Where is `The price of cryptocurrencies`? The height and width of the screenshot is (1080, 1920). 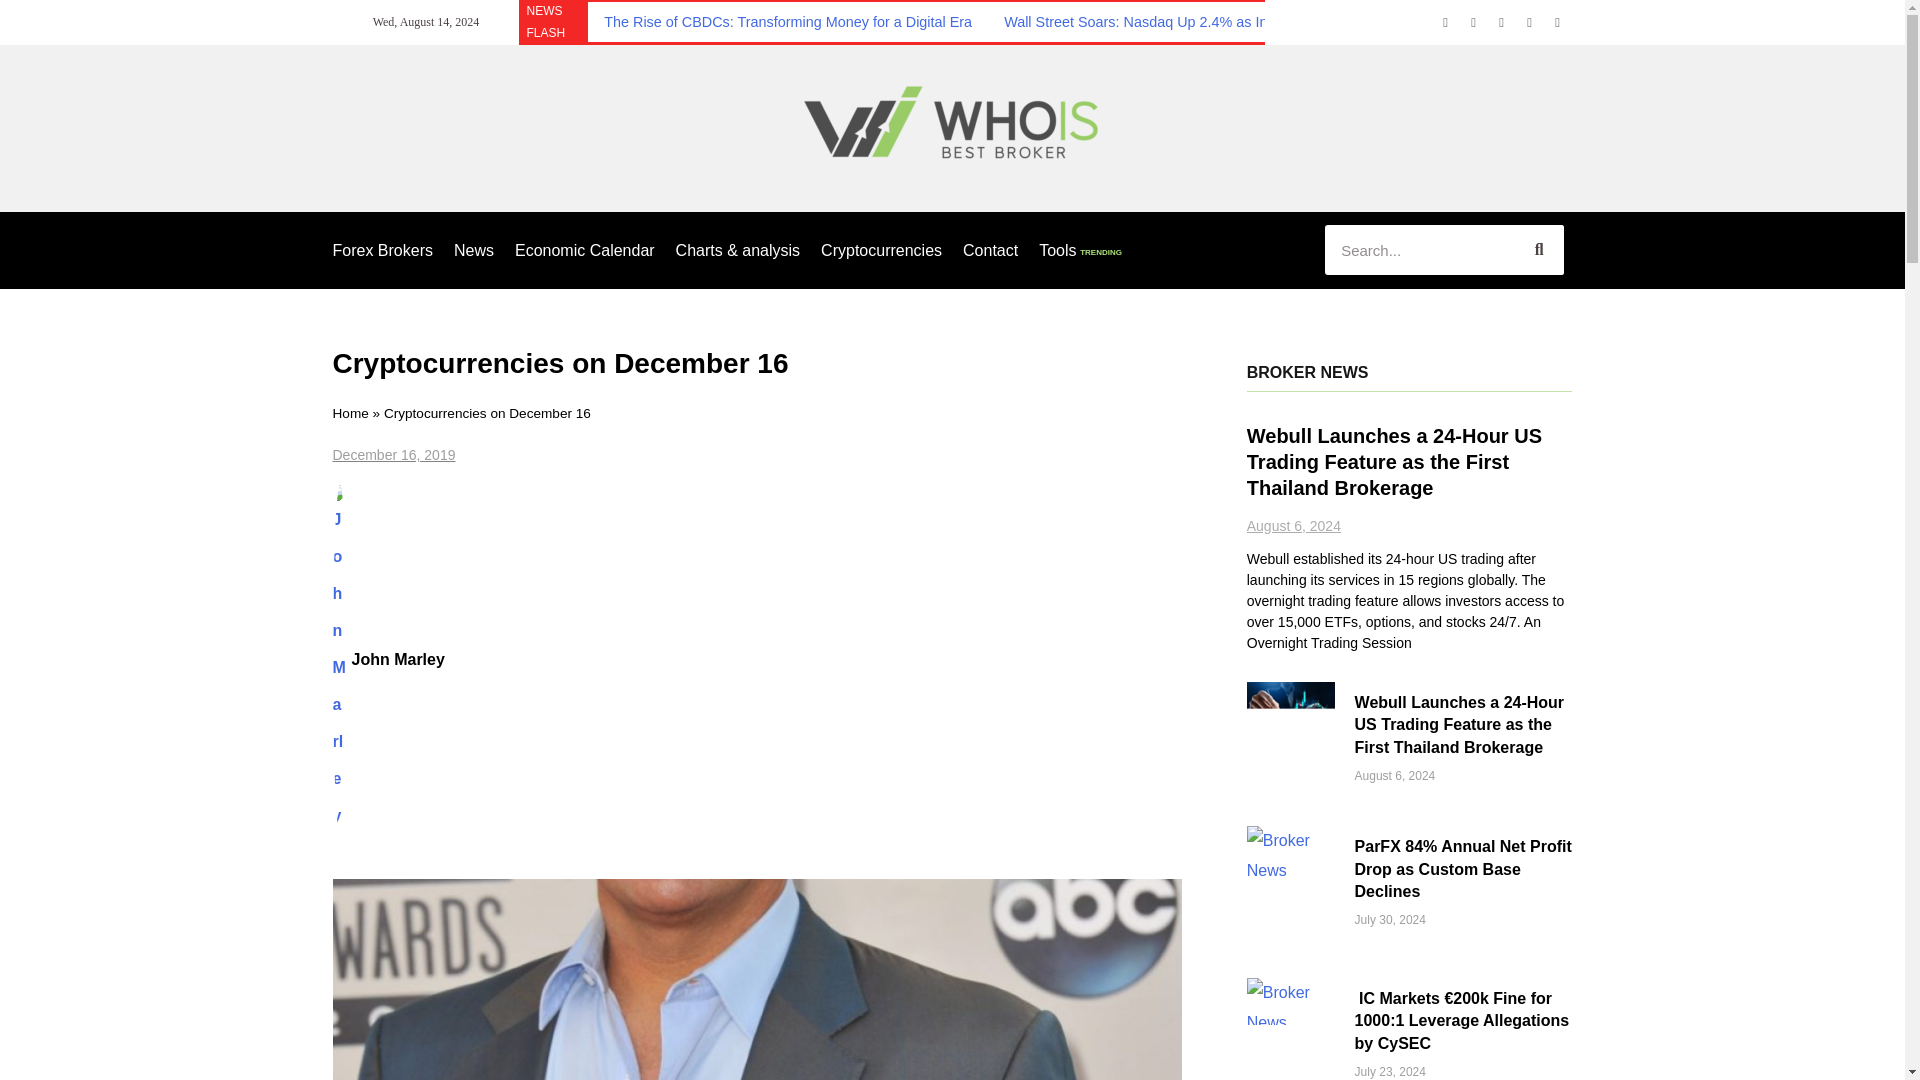
The price of cryptocurrencies is located at coordinates (757, 980).